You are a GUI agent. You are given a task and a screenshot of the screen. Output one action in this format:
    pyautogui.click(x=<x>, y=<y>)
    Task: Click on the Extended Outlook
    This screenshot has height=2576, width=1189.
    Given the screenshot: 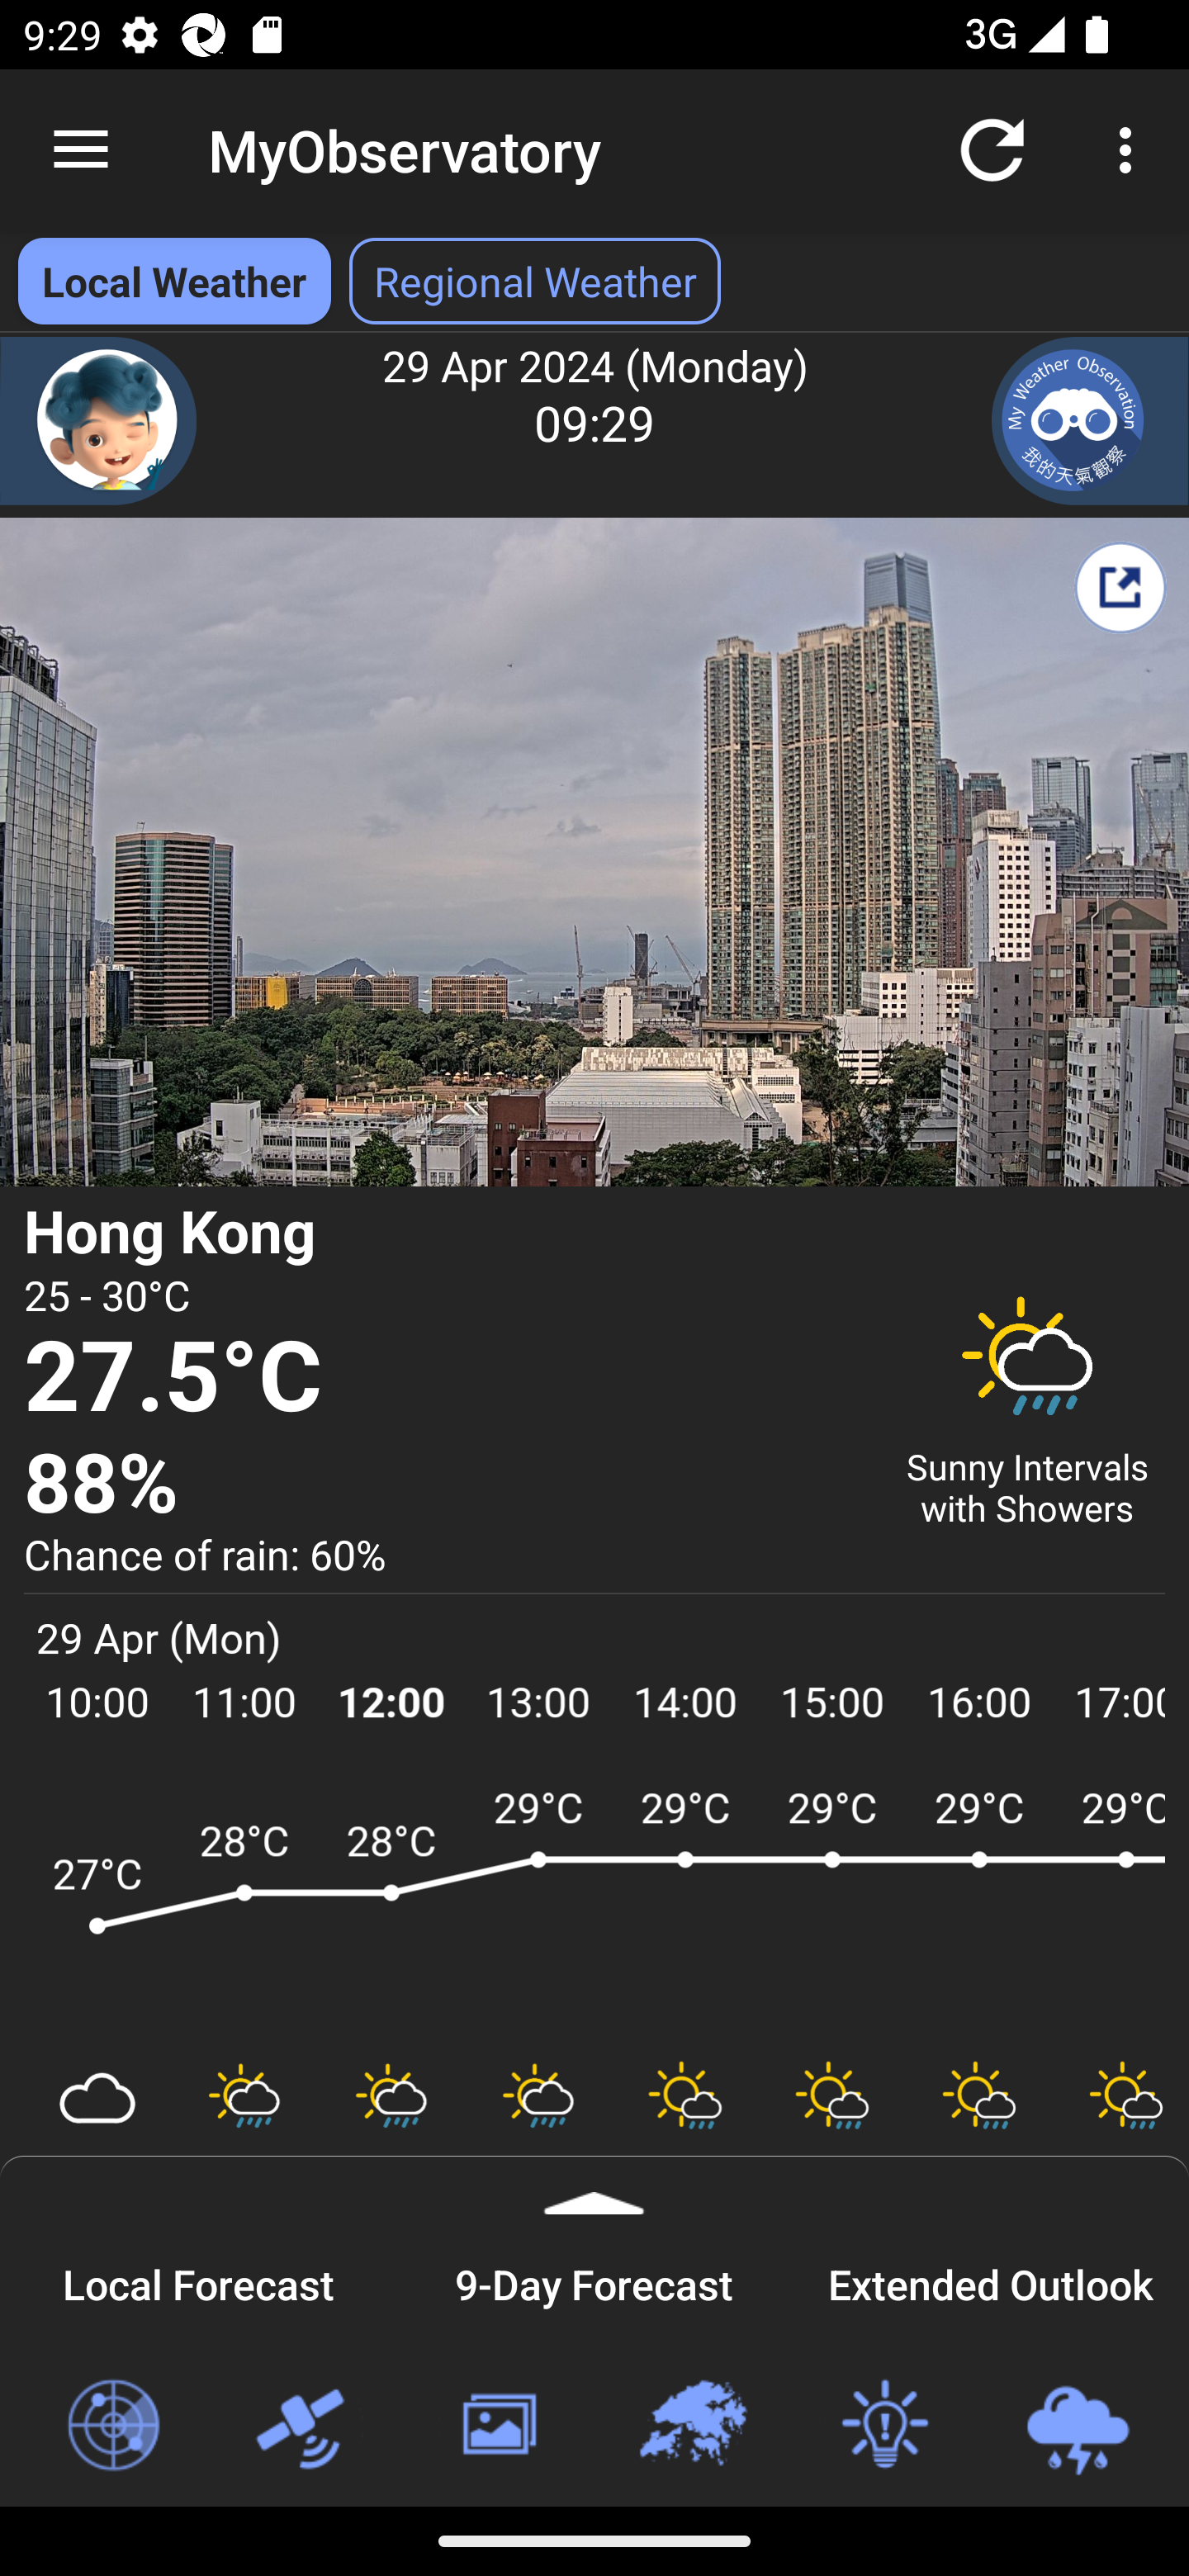 What is the action you would take?
    pyautogui.click(x=991, y=2280)
    